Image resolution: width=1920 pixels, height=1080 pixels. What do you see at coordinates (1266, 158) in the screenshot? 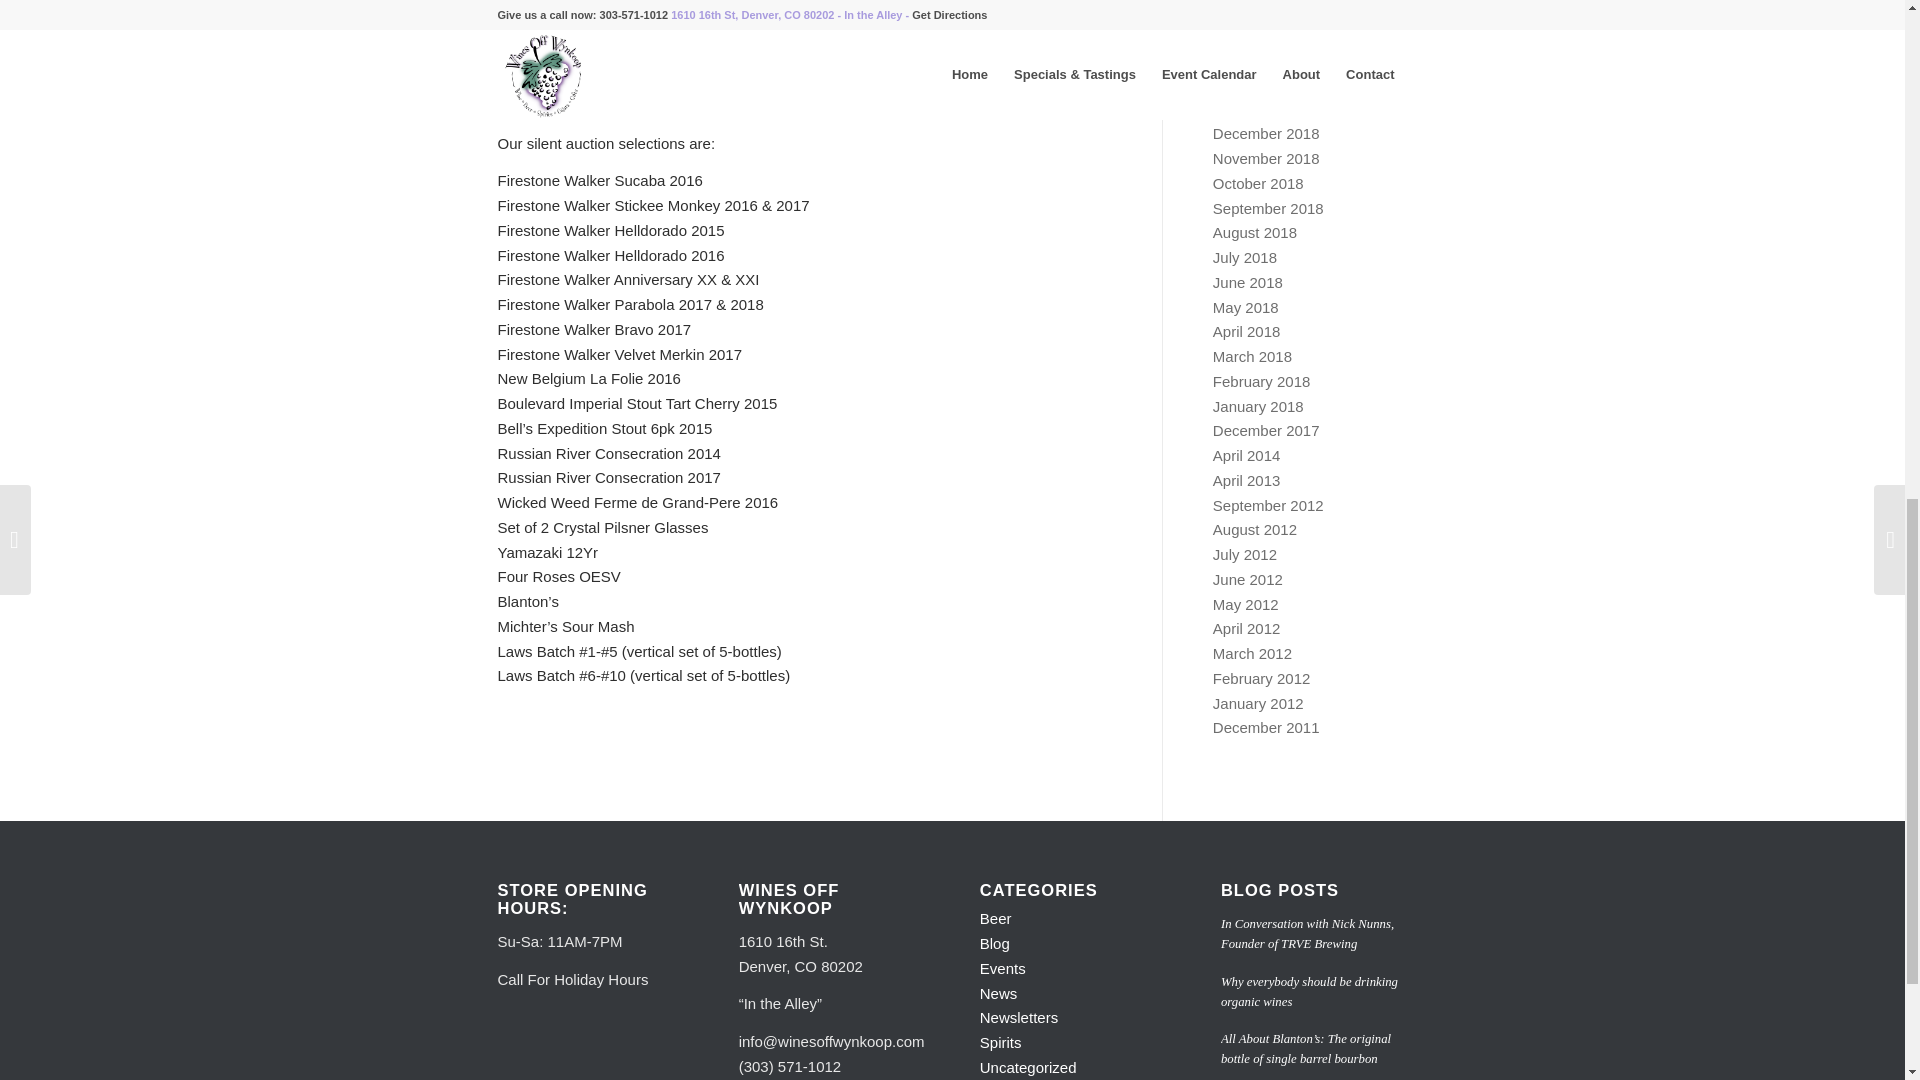
I see `November 2018` at bounding box center [1266, 158].